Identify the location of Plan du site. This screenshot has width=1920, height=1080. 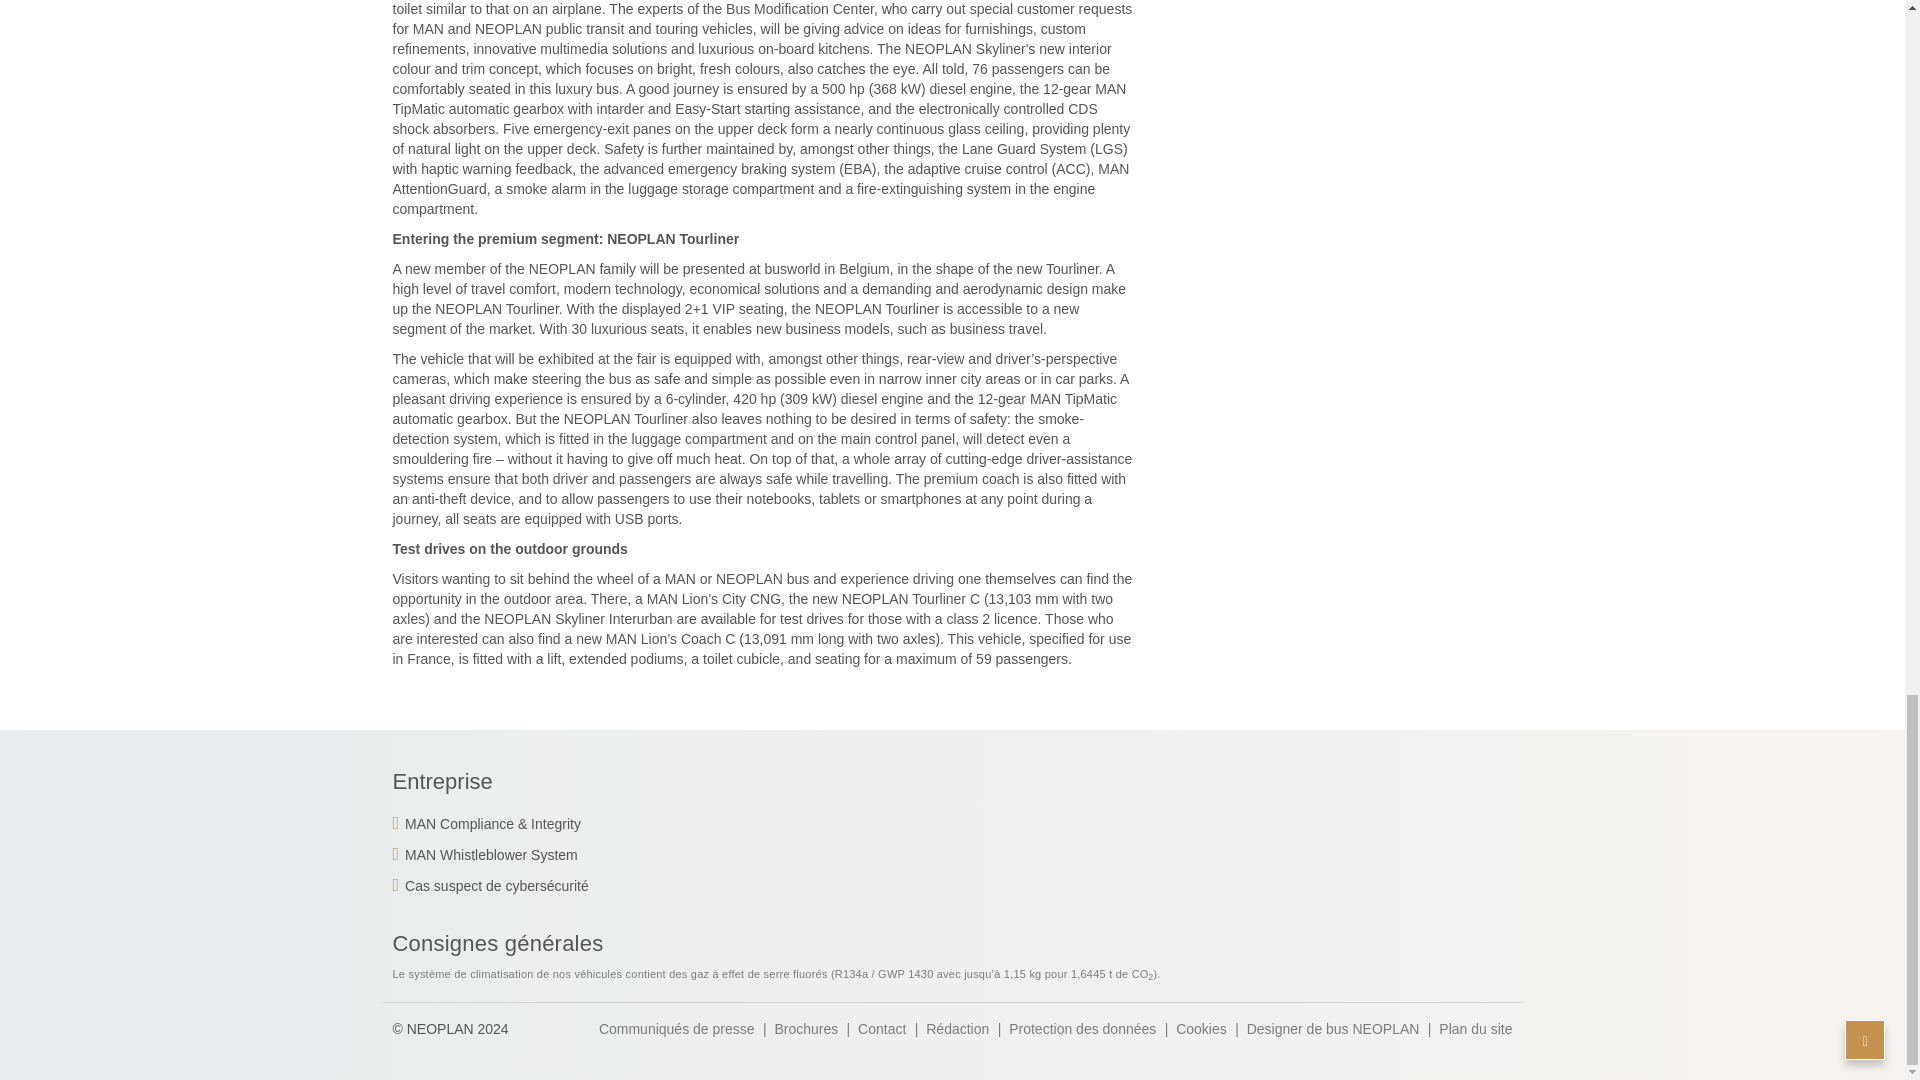
(1475, 1030).